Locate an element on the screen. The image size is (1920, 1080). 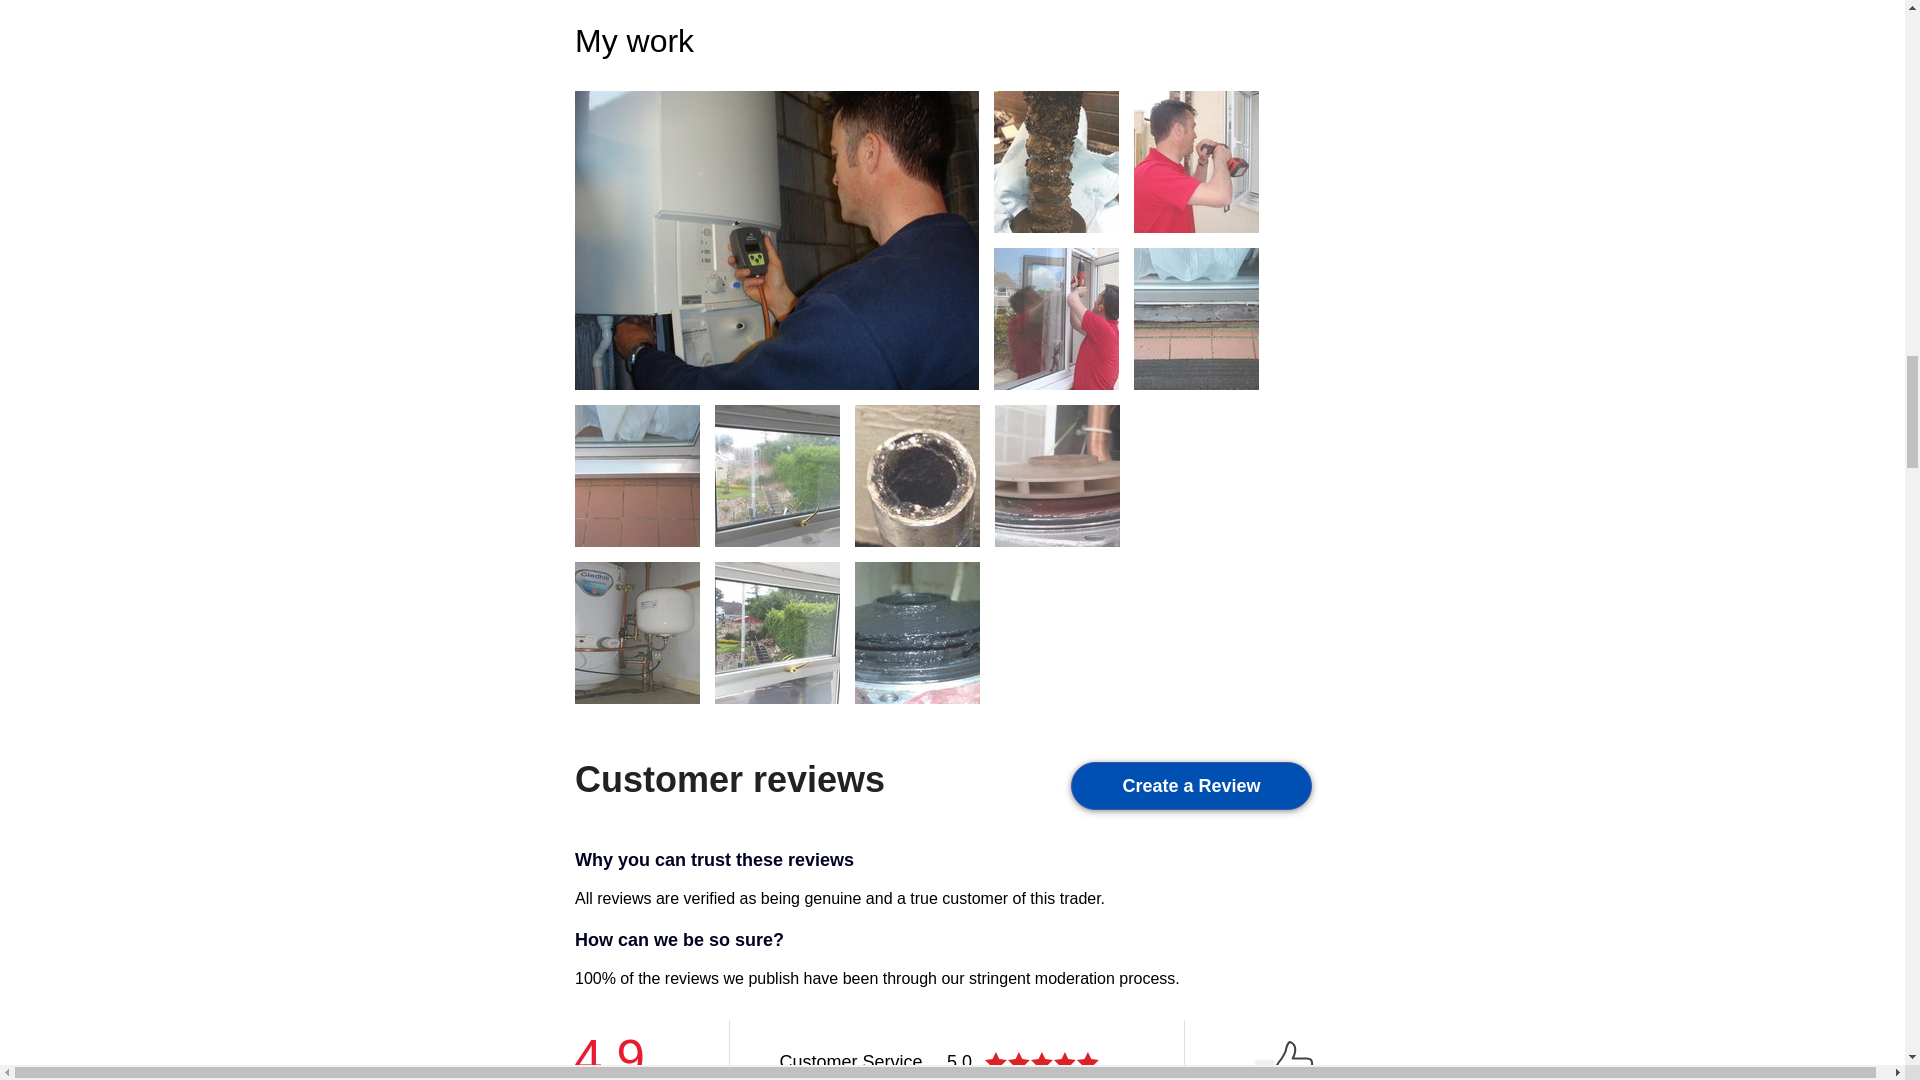
Window hinges repaired is located at coordinates (1056, 318).